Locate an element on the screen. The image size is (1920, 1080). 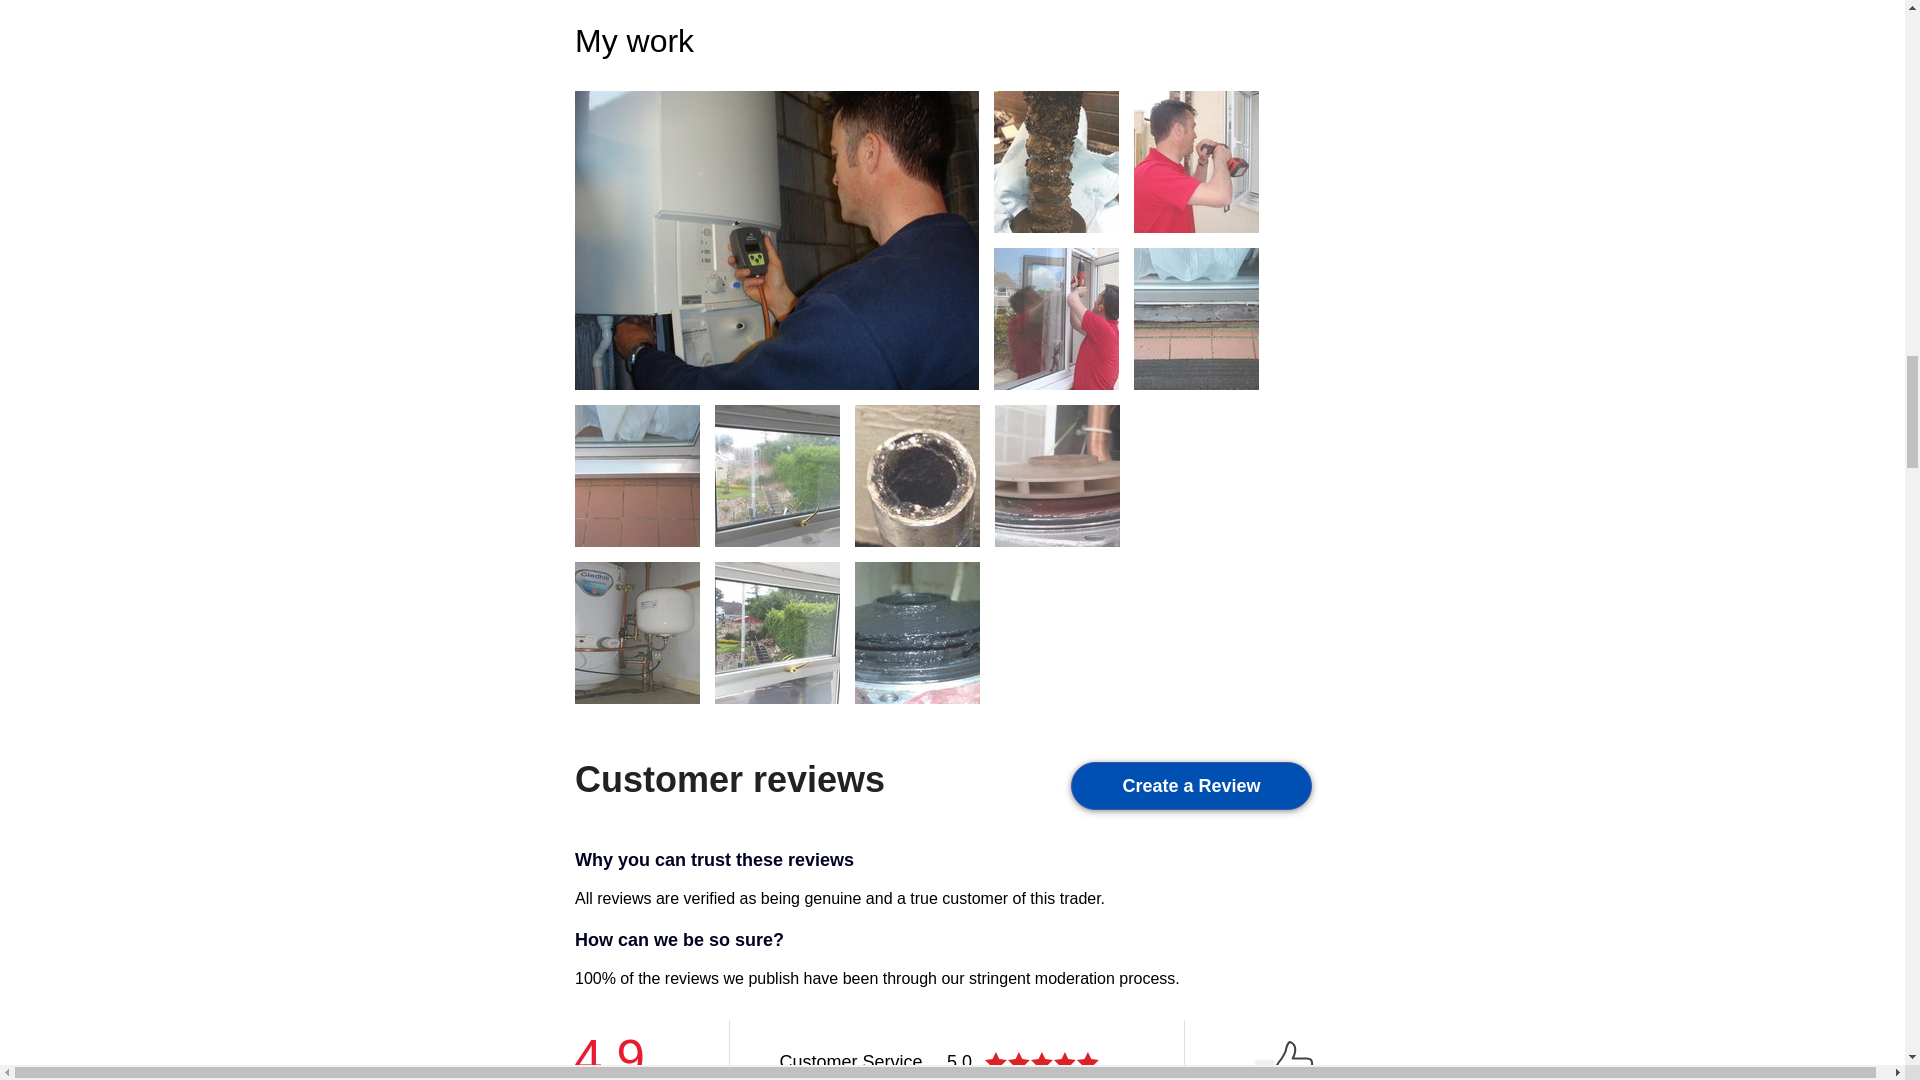
Window hinges repaired is located at coordinates (1056, 318).